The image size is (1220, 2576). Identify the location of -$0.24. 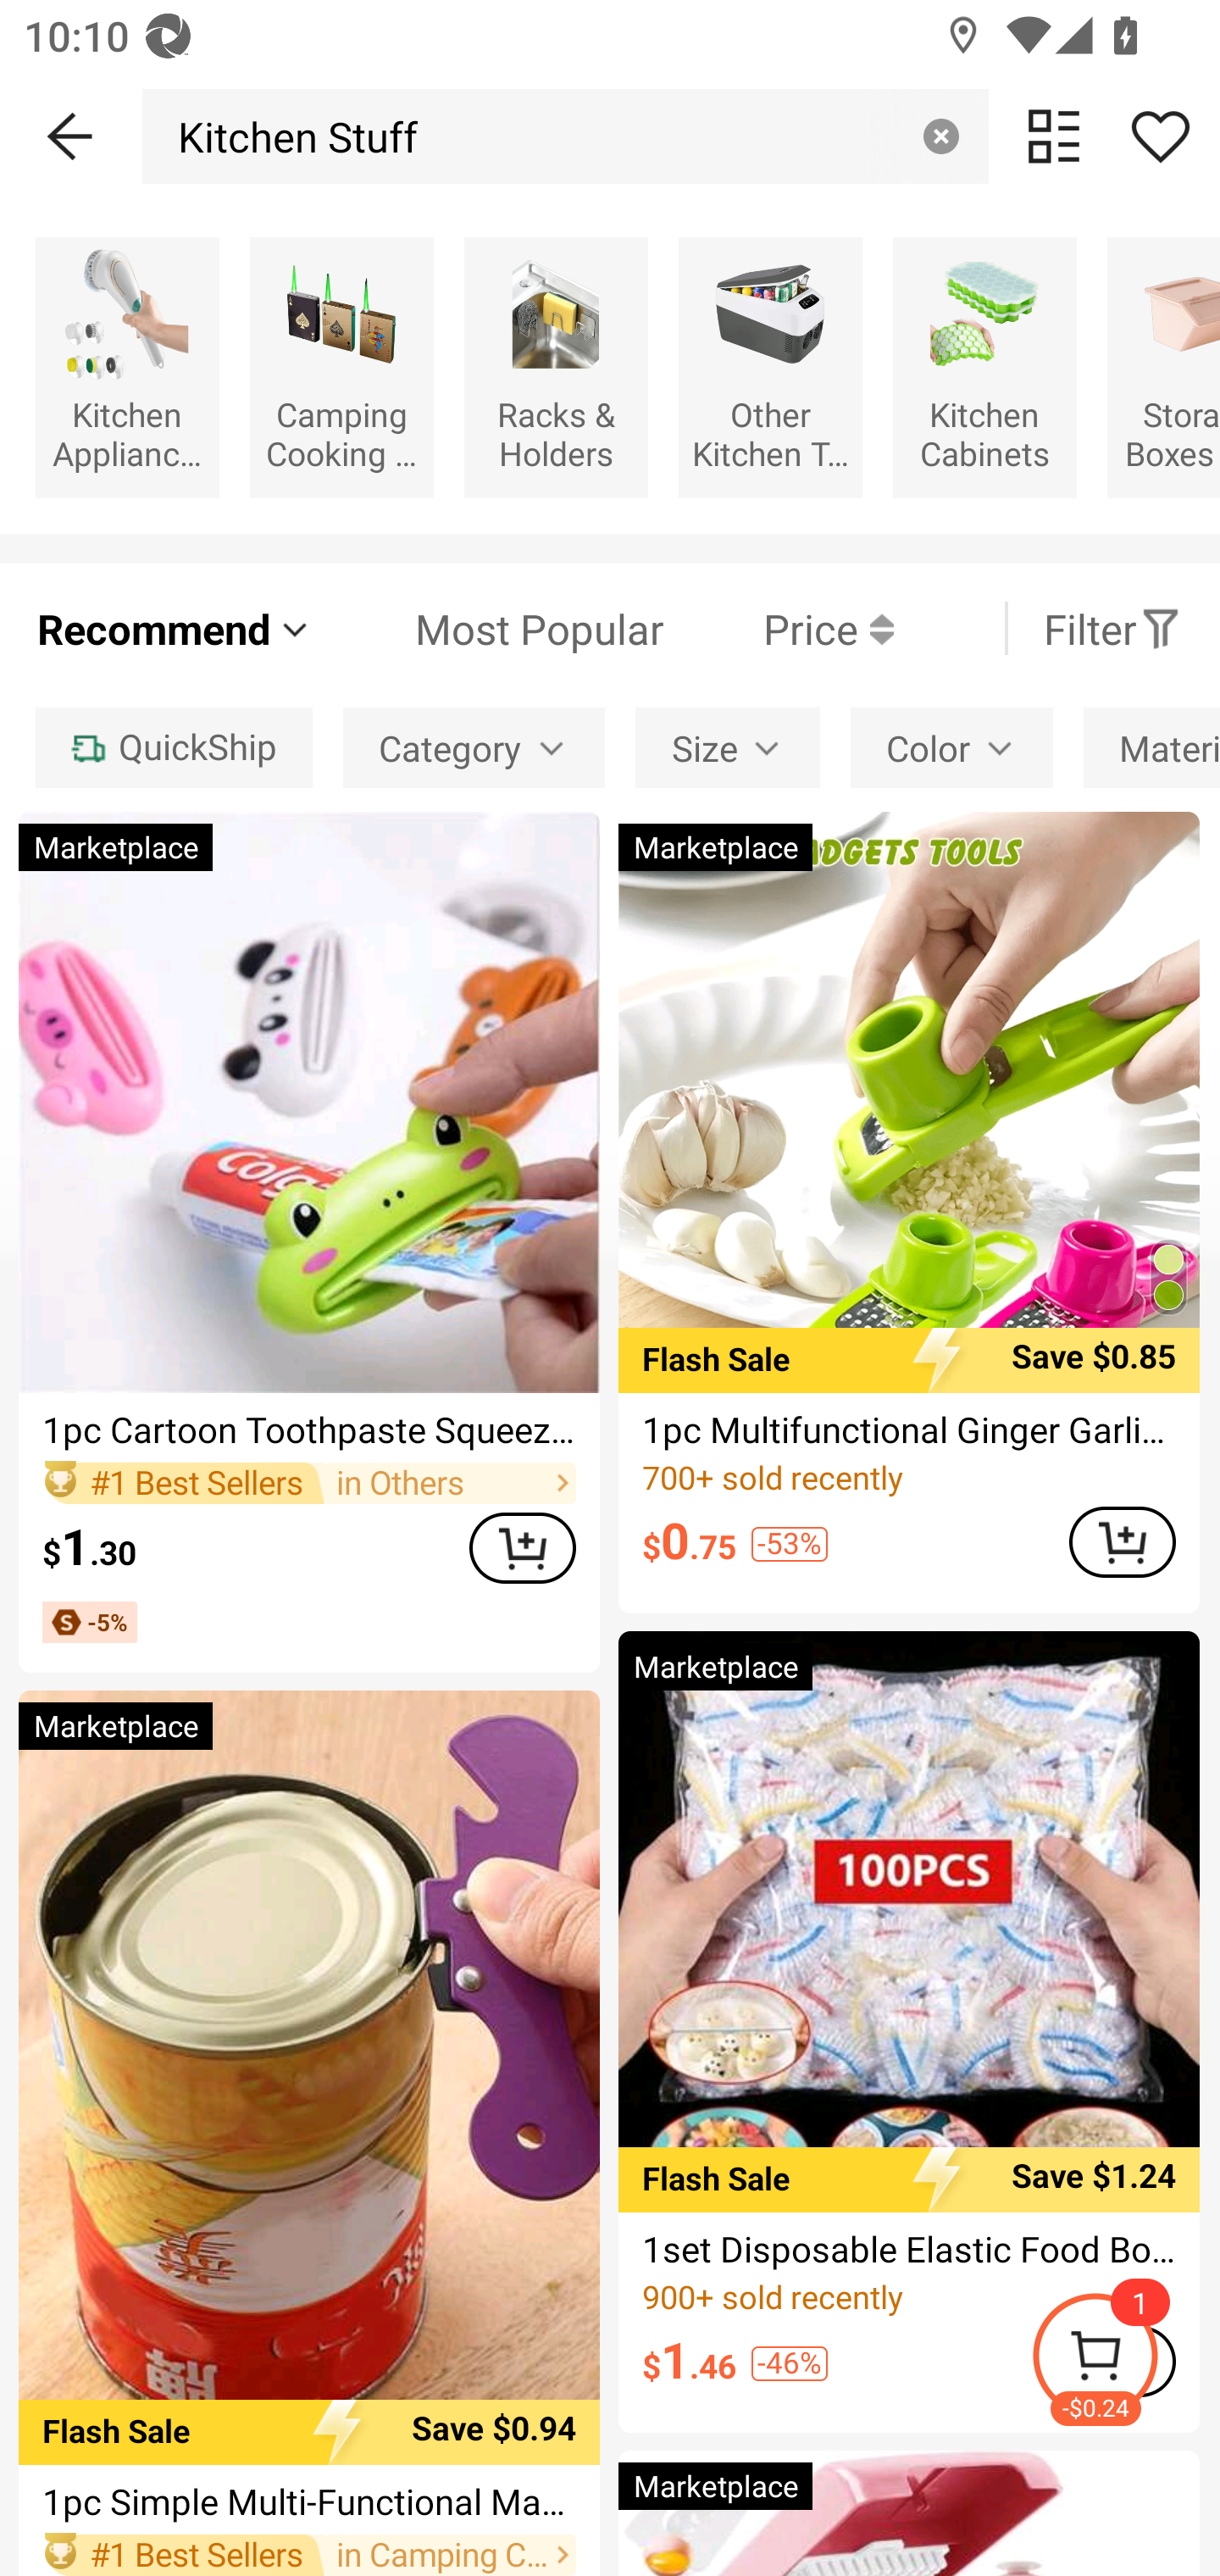
(1125, 2361).